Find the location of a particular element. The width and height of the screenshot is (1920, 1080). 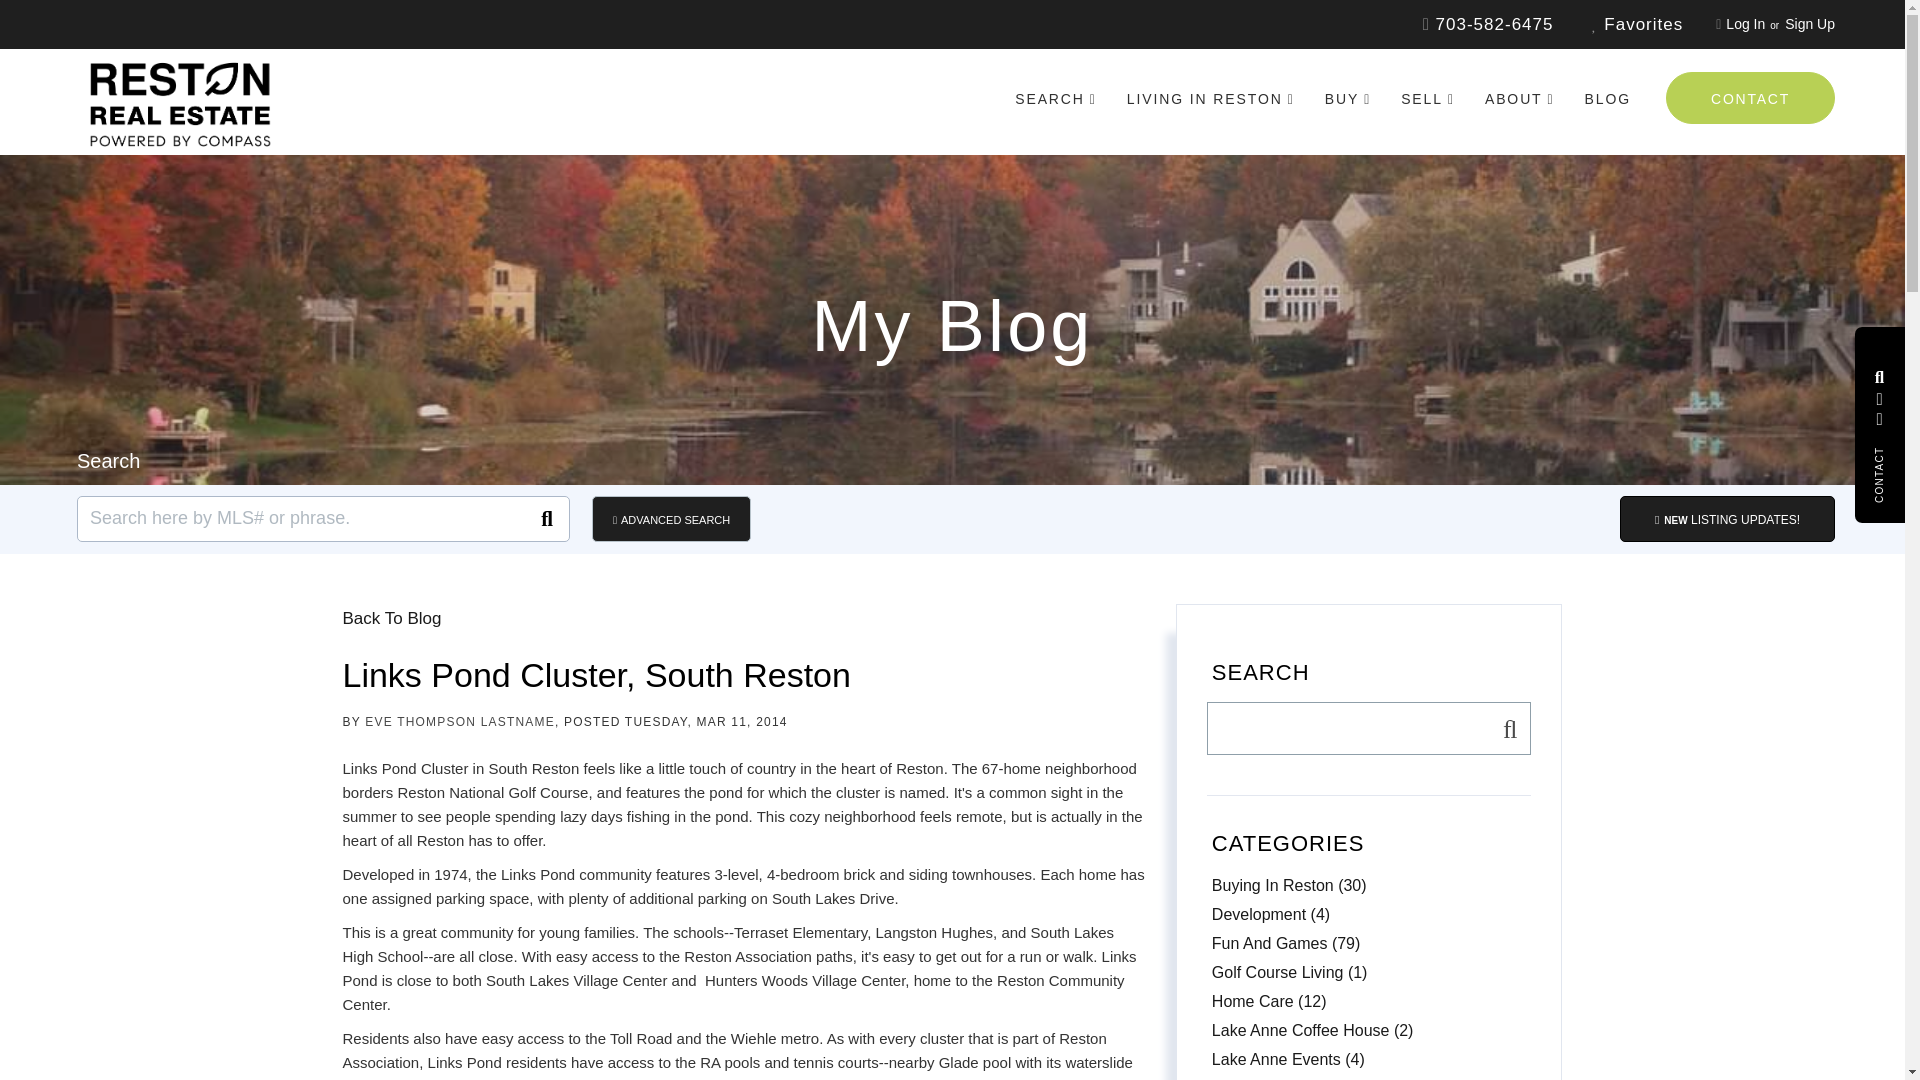

SEARCH is located at coordinates (1056, 99).